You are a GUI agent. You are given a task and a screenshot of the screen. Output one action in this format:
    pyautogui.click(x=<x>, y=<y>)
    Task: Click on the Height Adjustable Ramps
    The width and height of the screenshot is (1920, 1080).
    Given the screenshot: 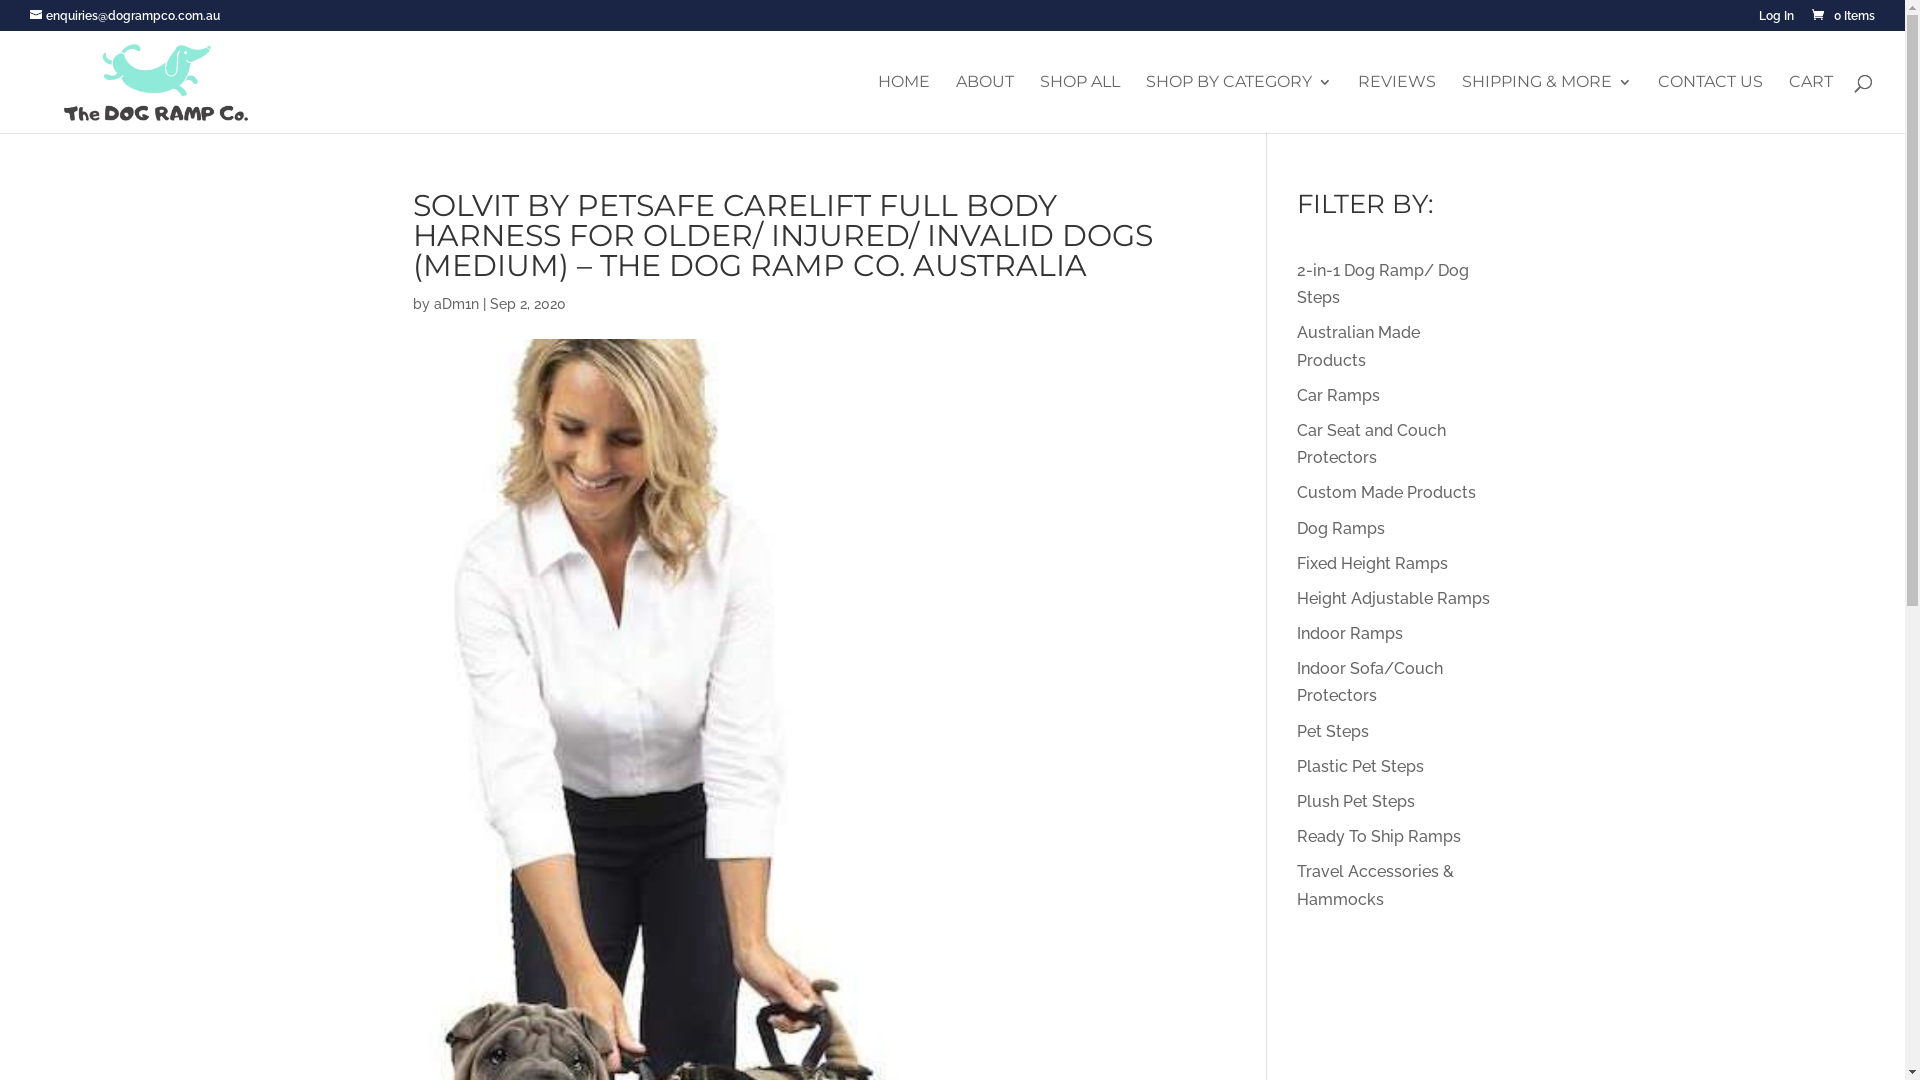 What is the action you would take?
    pyautogui.click(x=1394, y=598)
    